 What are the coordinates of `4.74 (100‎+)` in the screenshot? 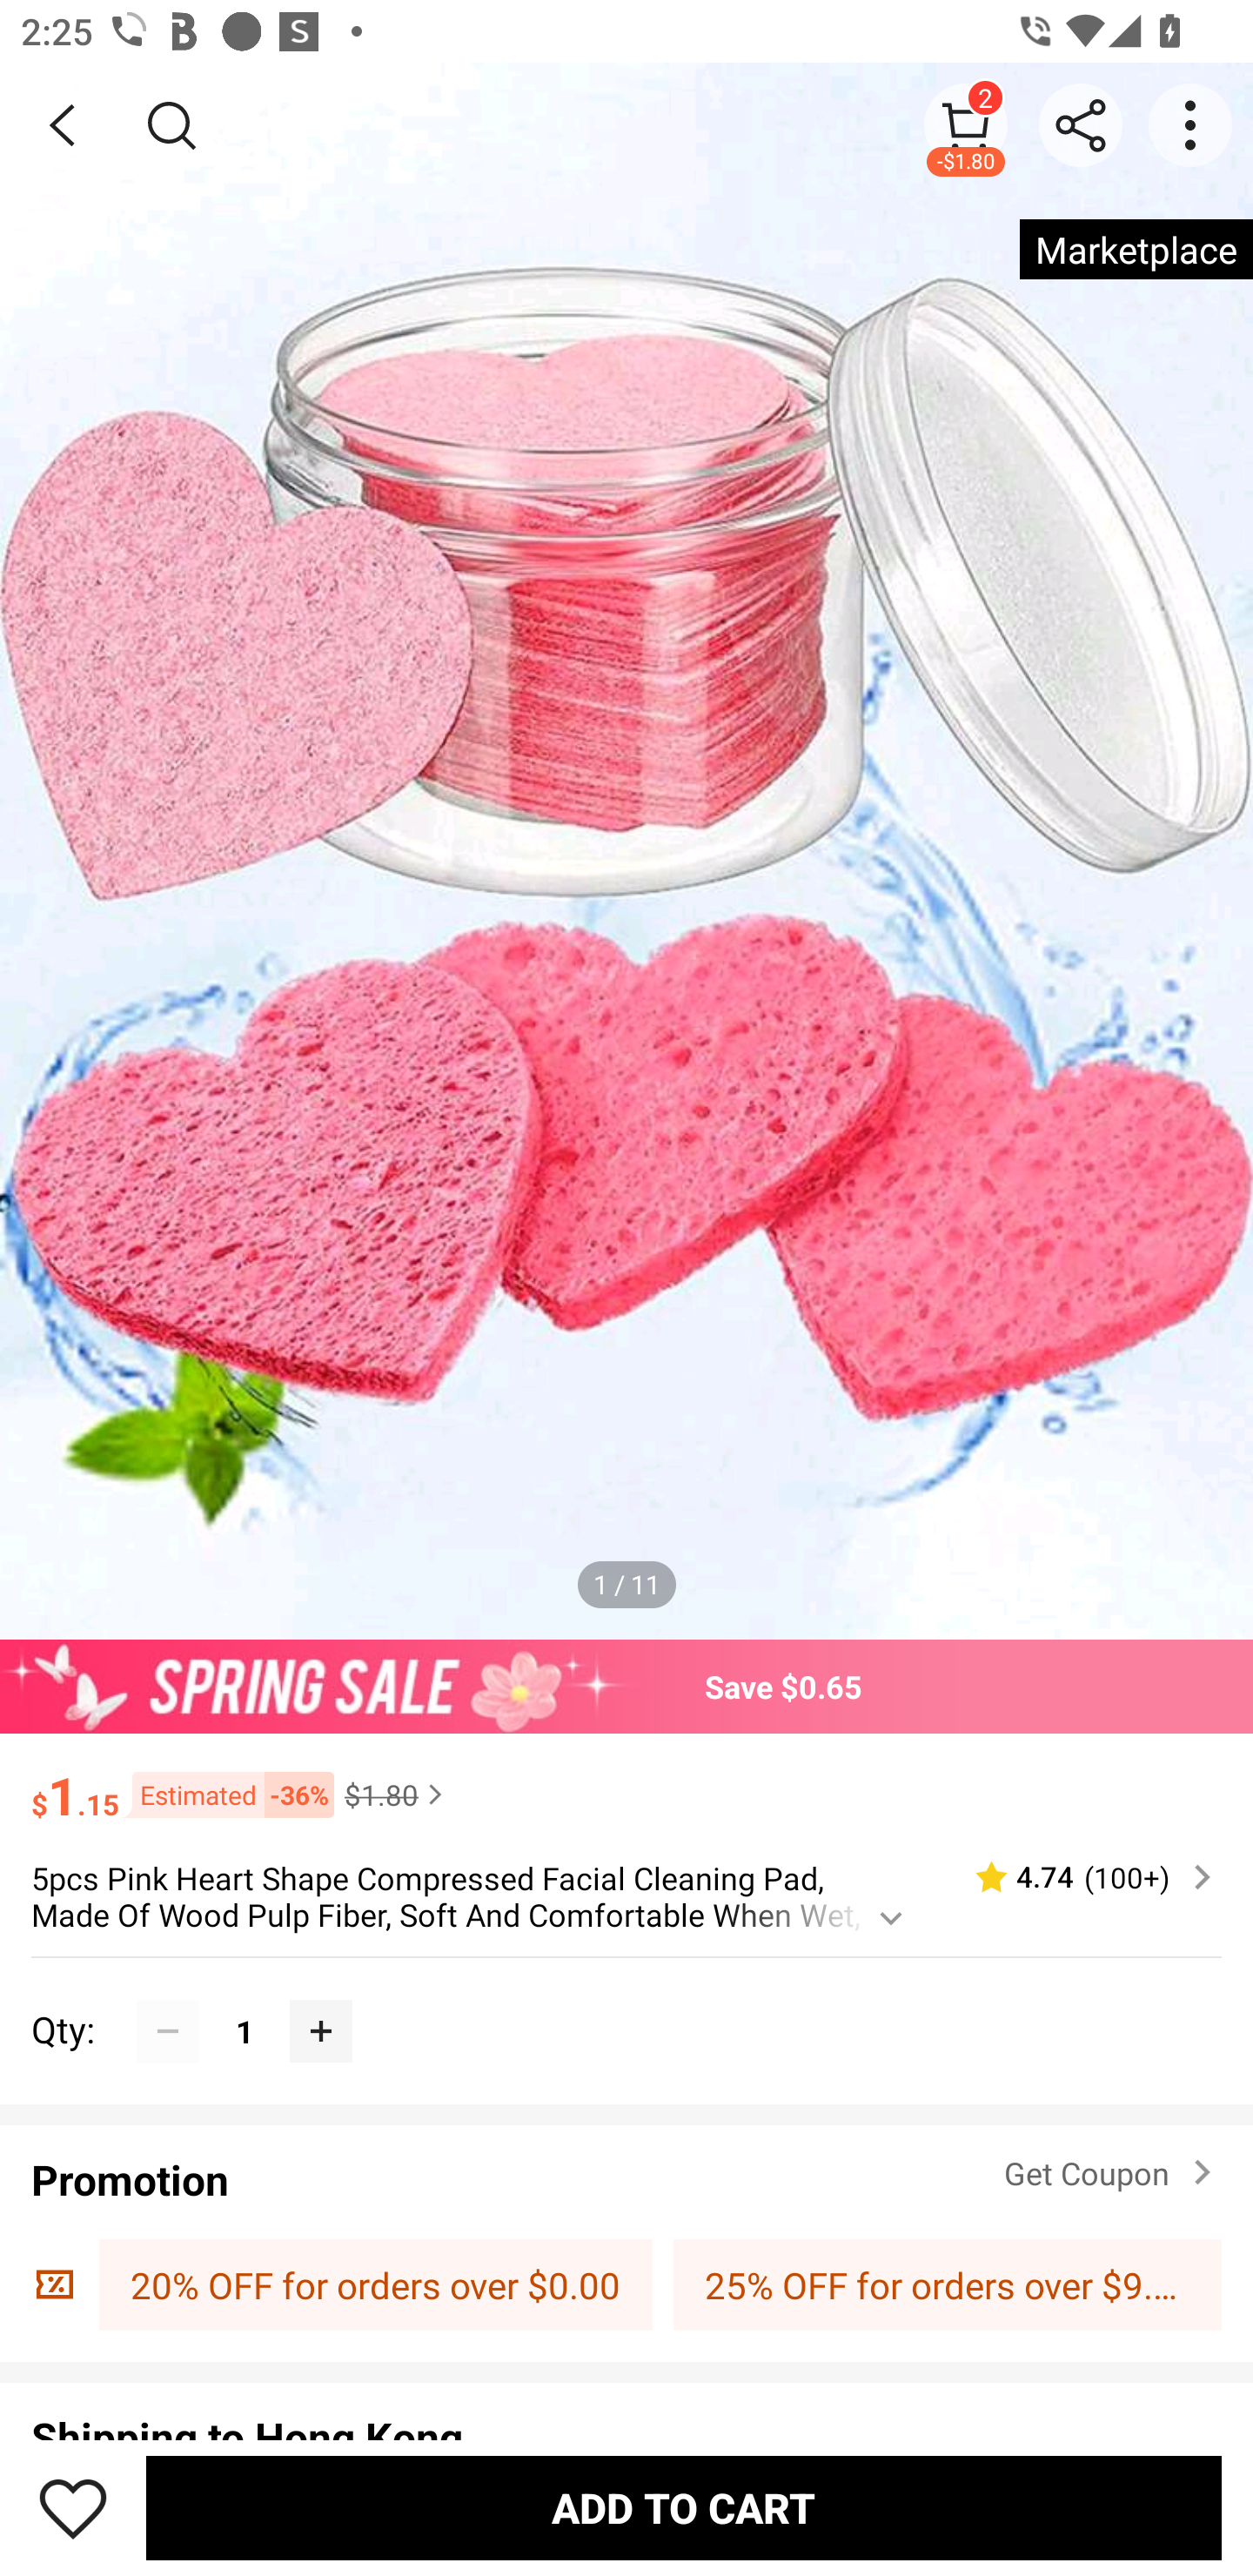 It's located at (1081, 1878).